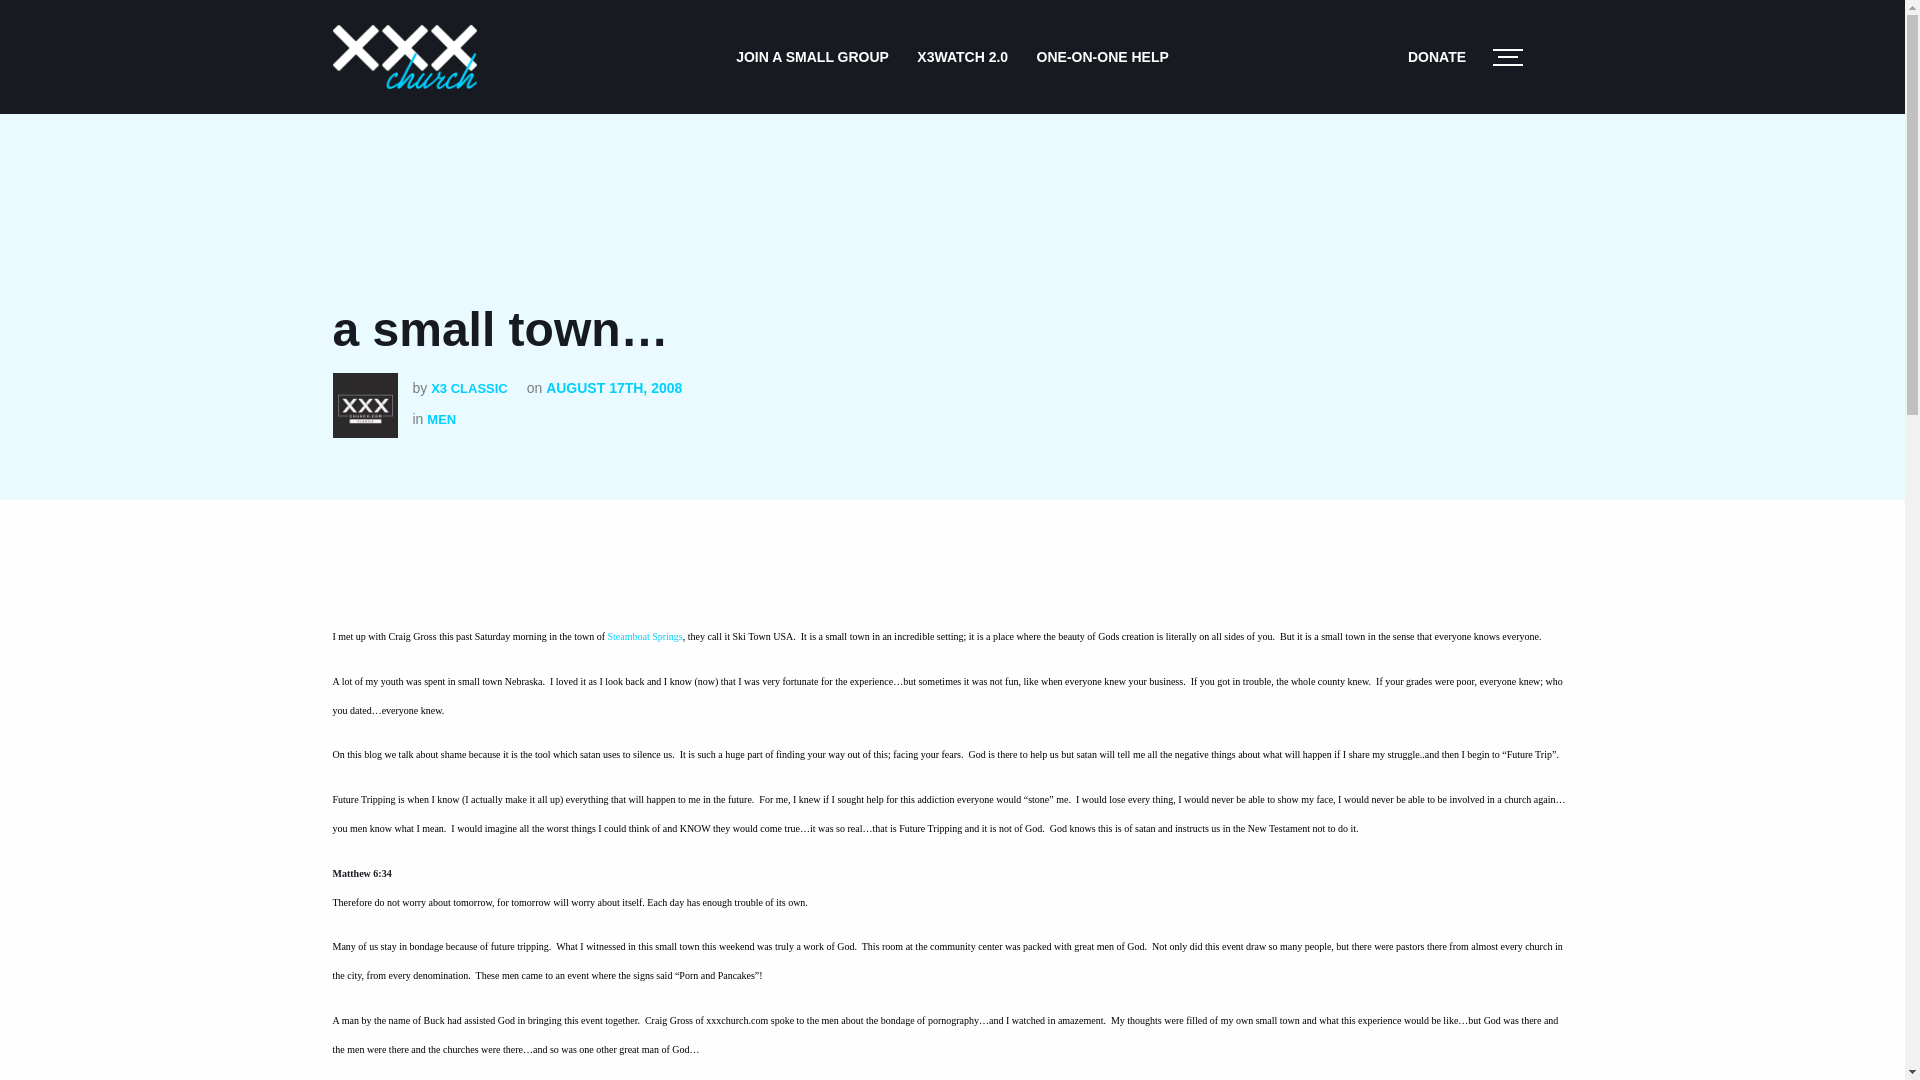  I want to click on ONE-ON-ONE HELP, so click(1102, 56).